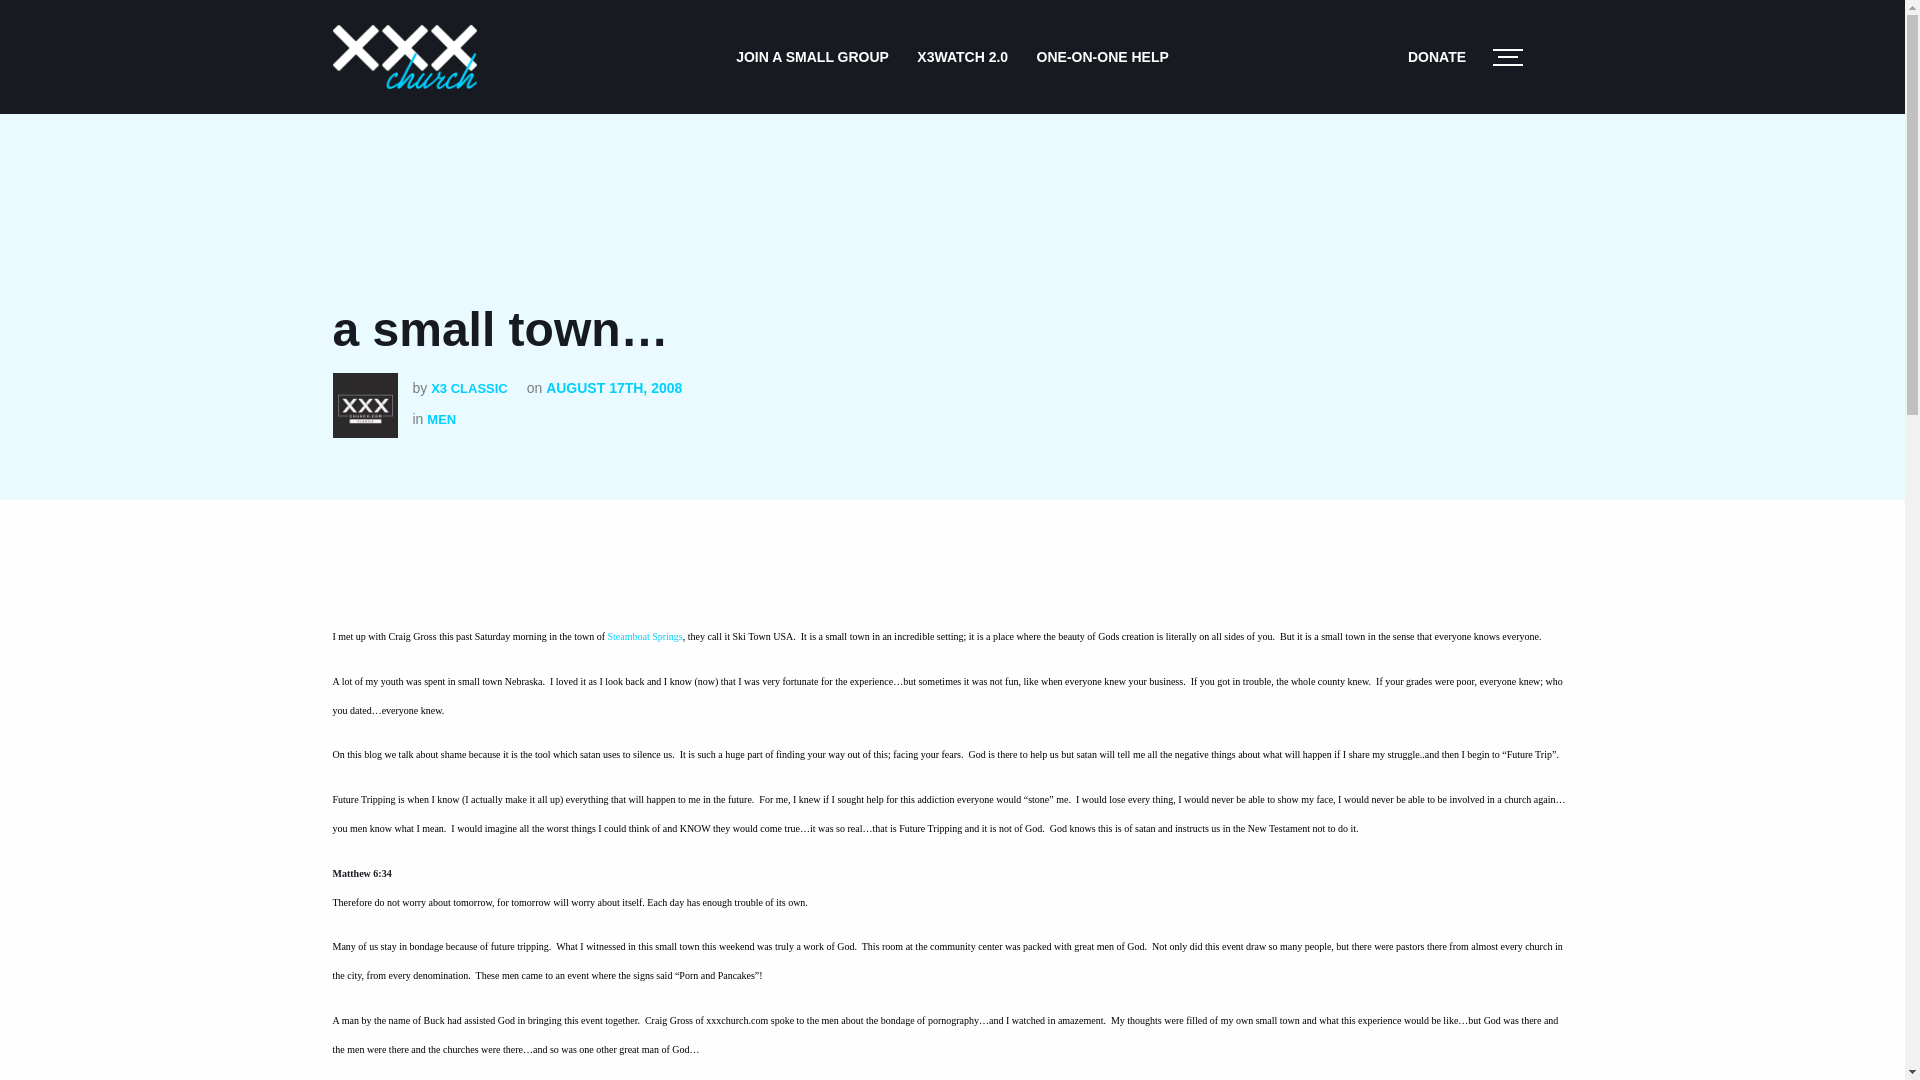  I want to click on ONE-ON-ONE HELP, so click(1102, 56).